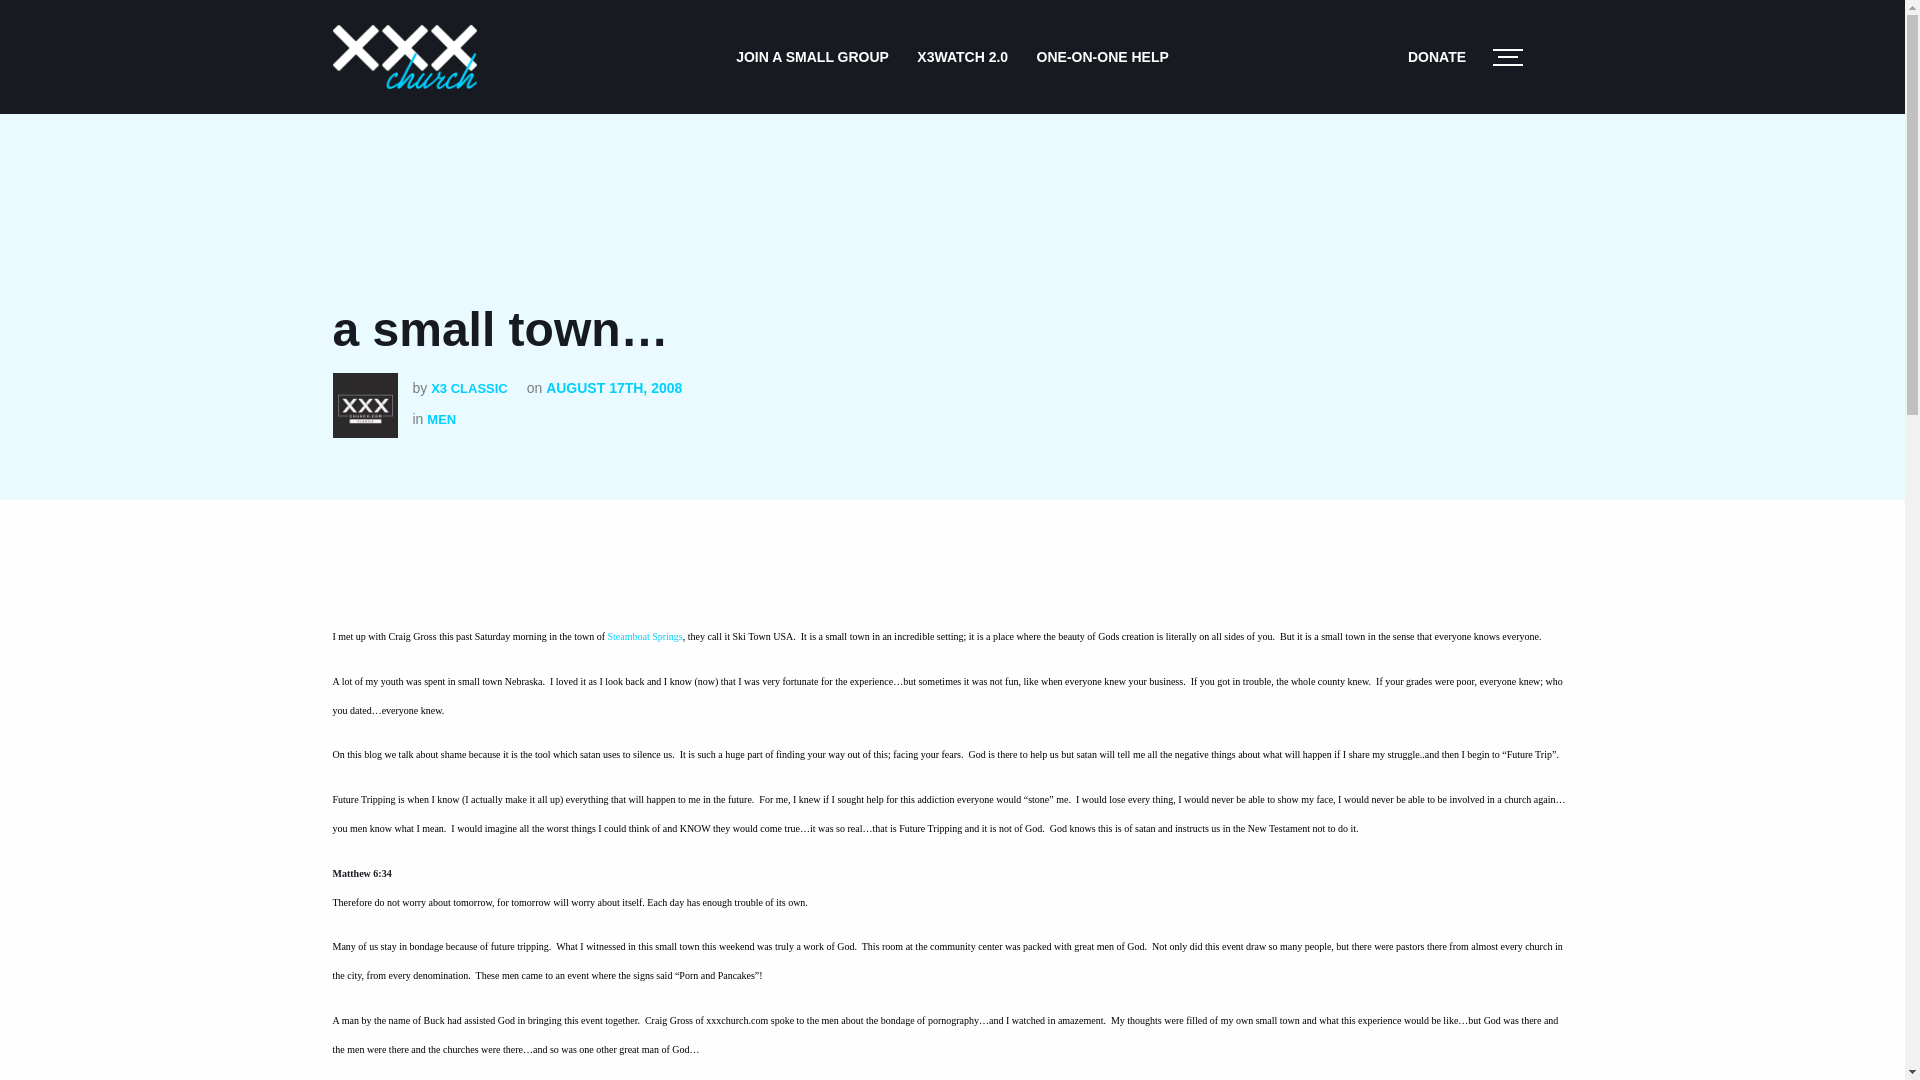  I want to click on ONE-ON-ONE HELP, so click(1102, 56).